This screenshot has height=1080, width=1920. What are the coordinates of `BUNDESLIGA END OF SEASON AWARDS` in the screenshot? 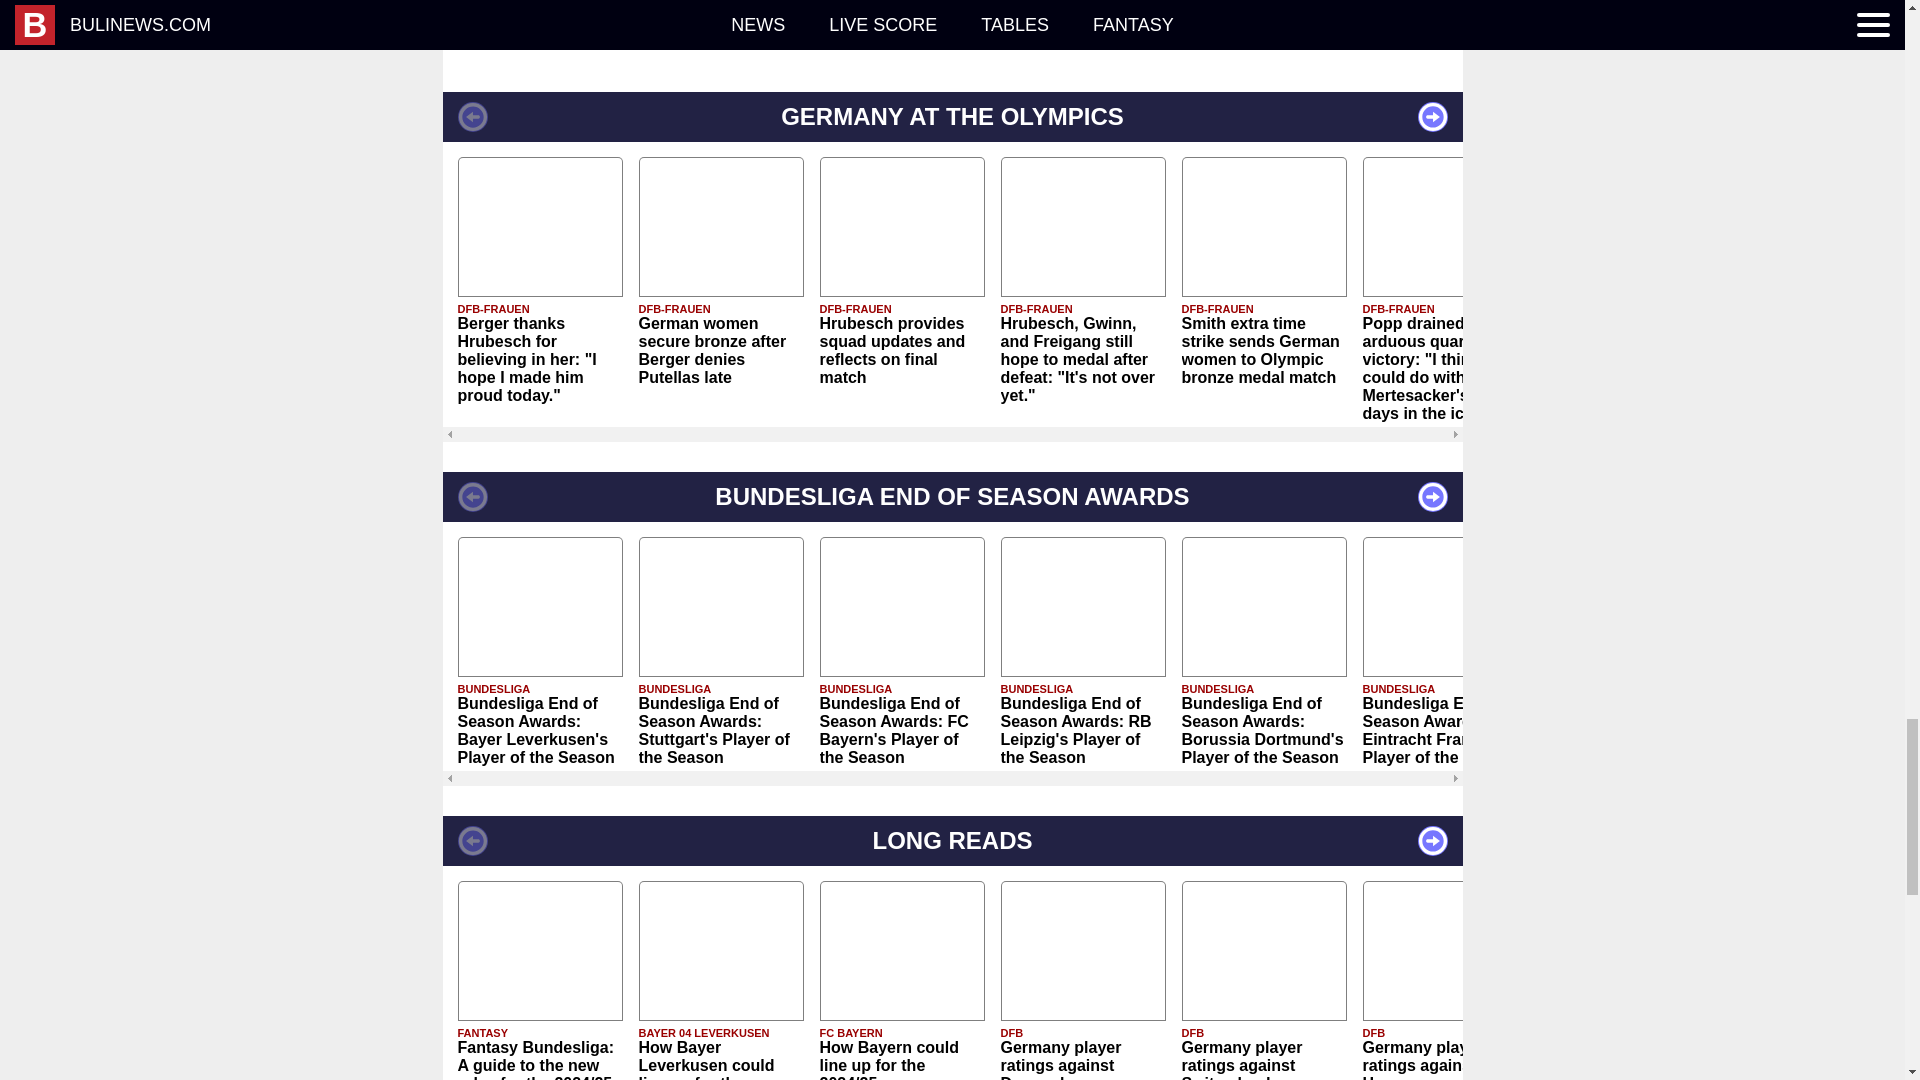 It's located at (951, 496).